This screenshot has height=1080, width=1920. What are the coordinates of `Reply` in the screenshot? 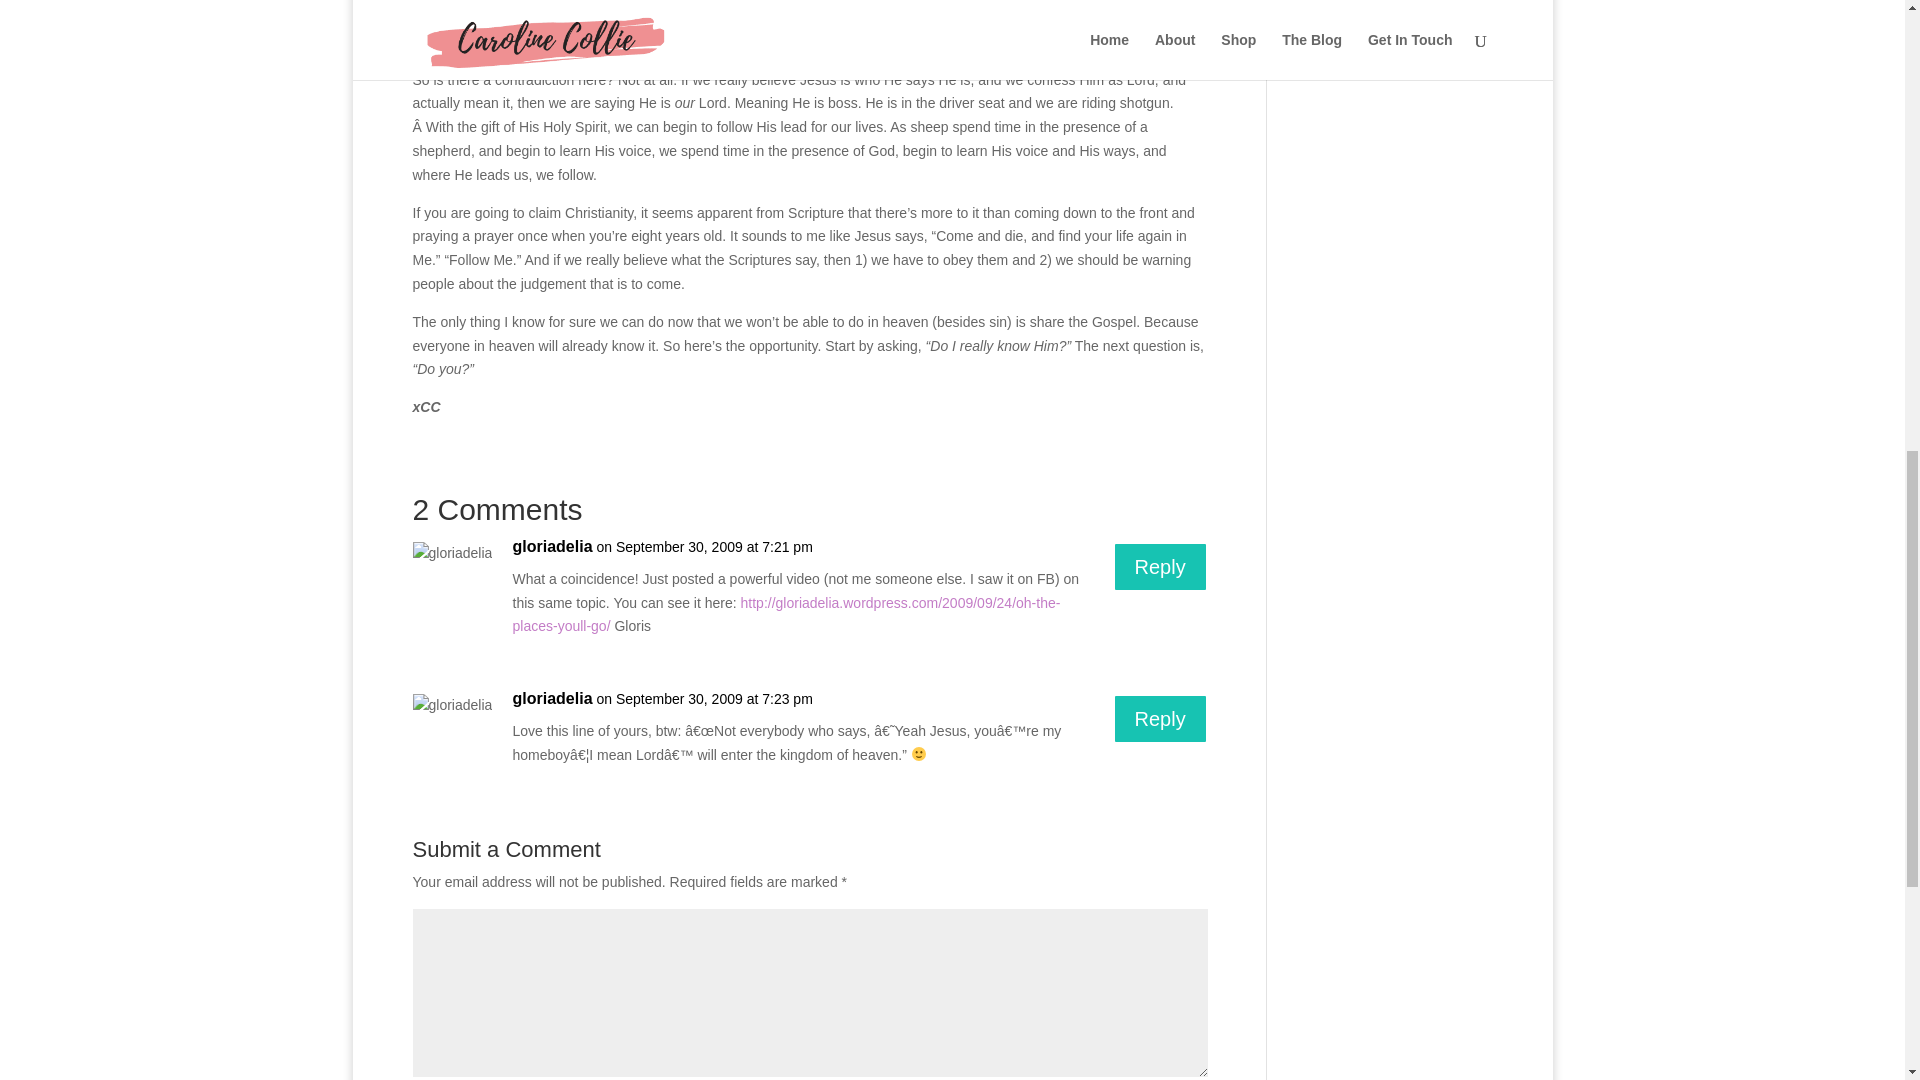 It's located at (1160, 566).